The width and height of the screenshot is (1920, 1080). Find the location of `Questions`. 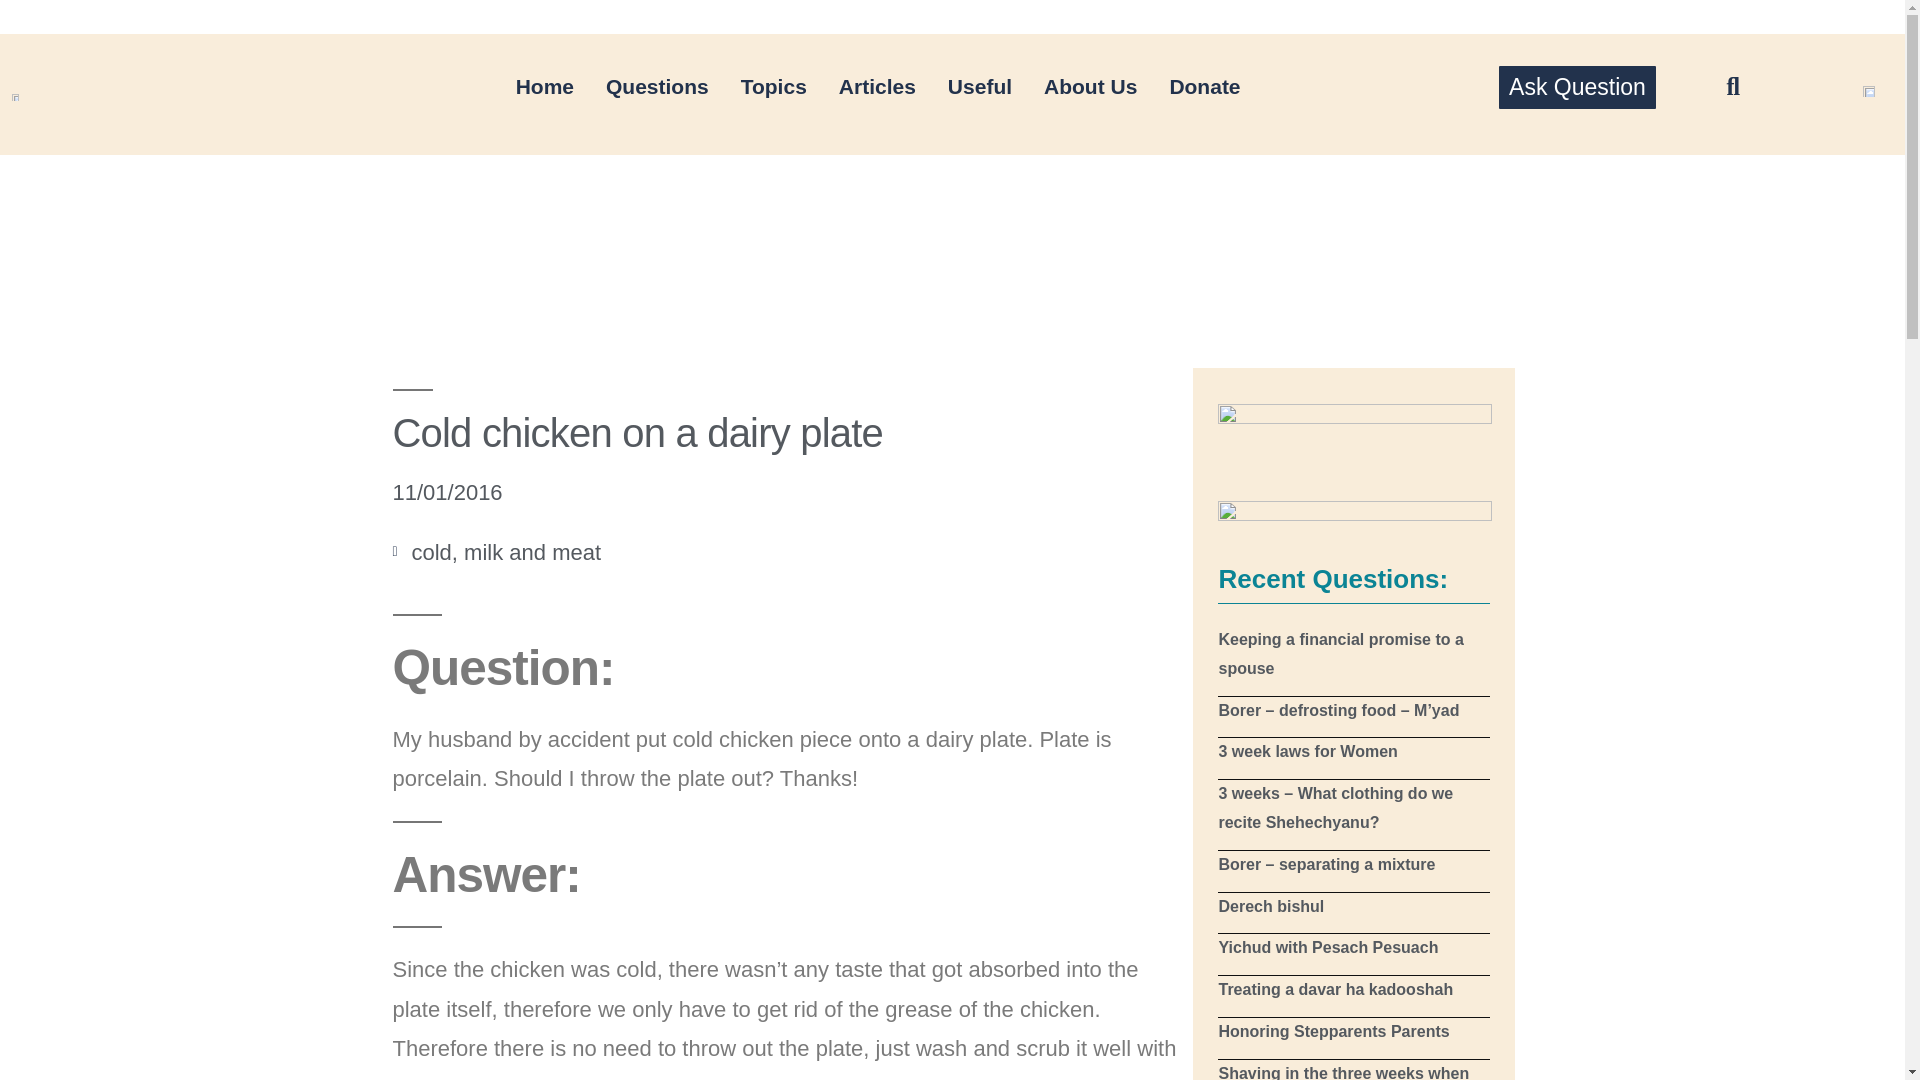

Questions is located at coordinates (657, 86).